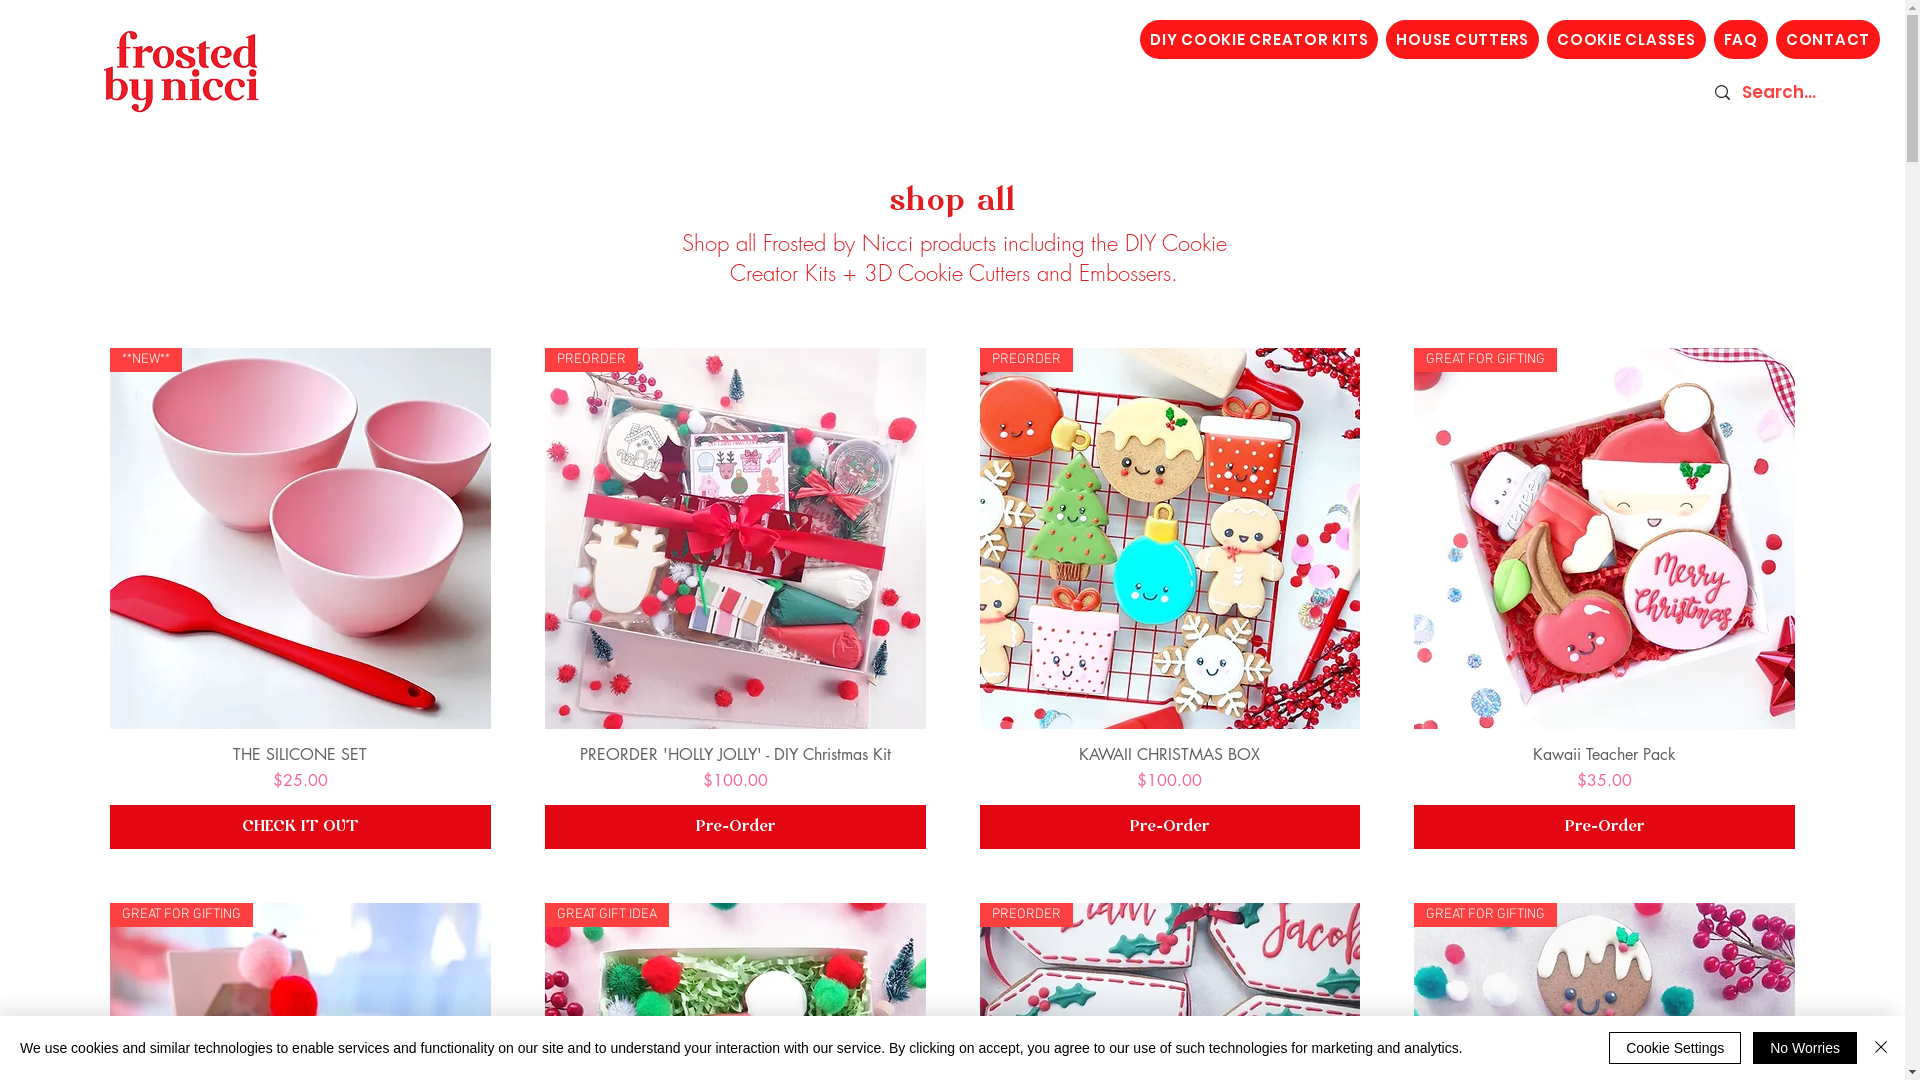 The image size is (1920, 1080). What do you see at coordinates (1170, 769) in the screenshot?
I see `KAWAII CHRISTMAS BOX
Price
$100.00` at bounding box center [1170, 769].